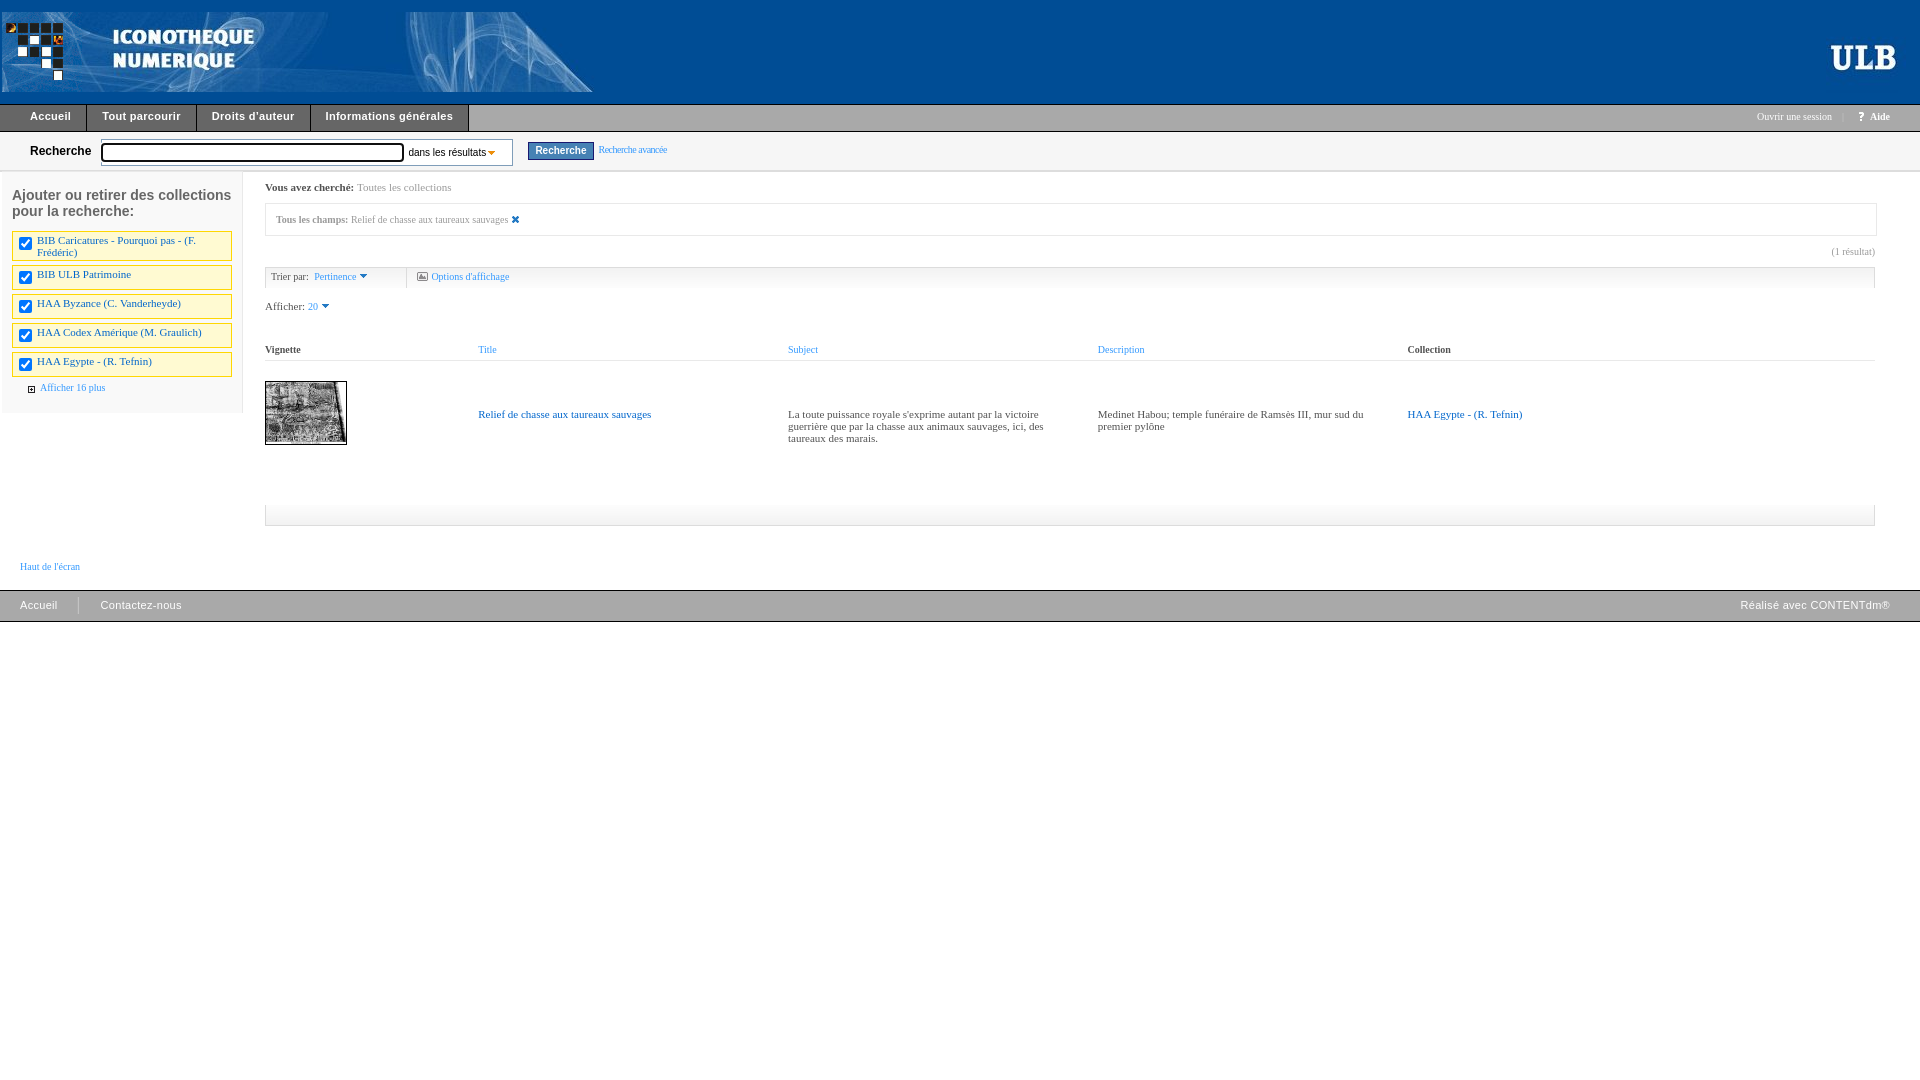 The width and height of the screenshot is (1920, 1080). Describe the element at coordinates (44, 120) in the screenshot. I see `Accueil` at that location.